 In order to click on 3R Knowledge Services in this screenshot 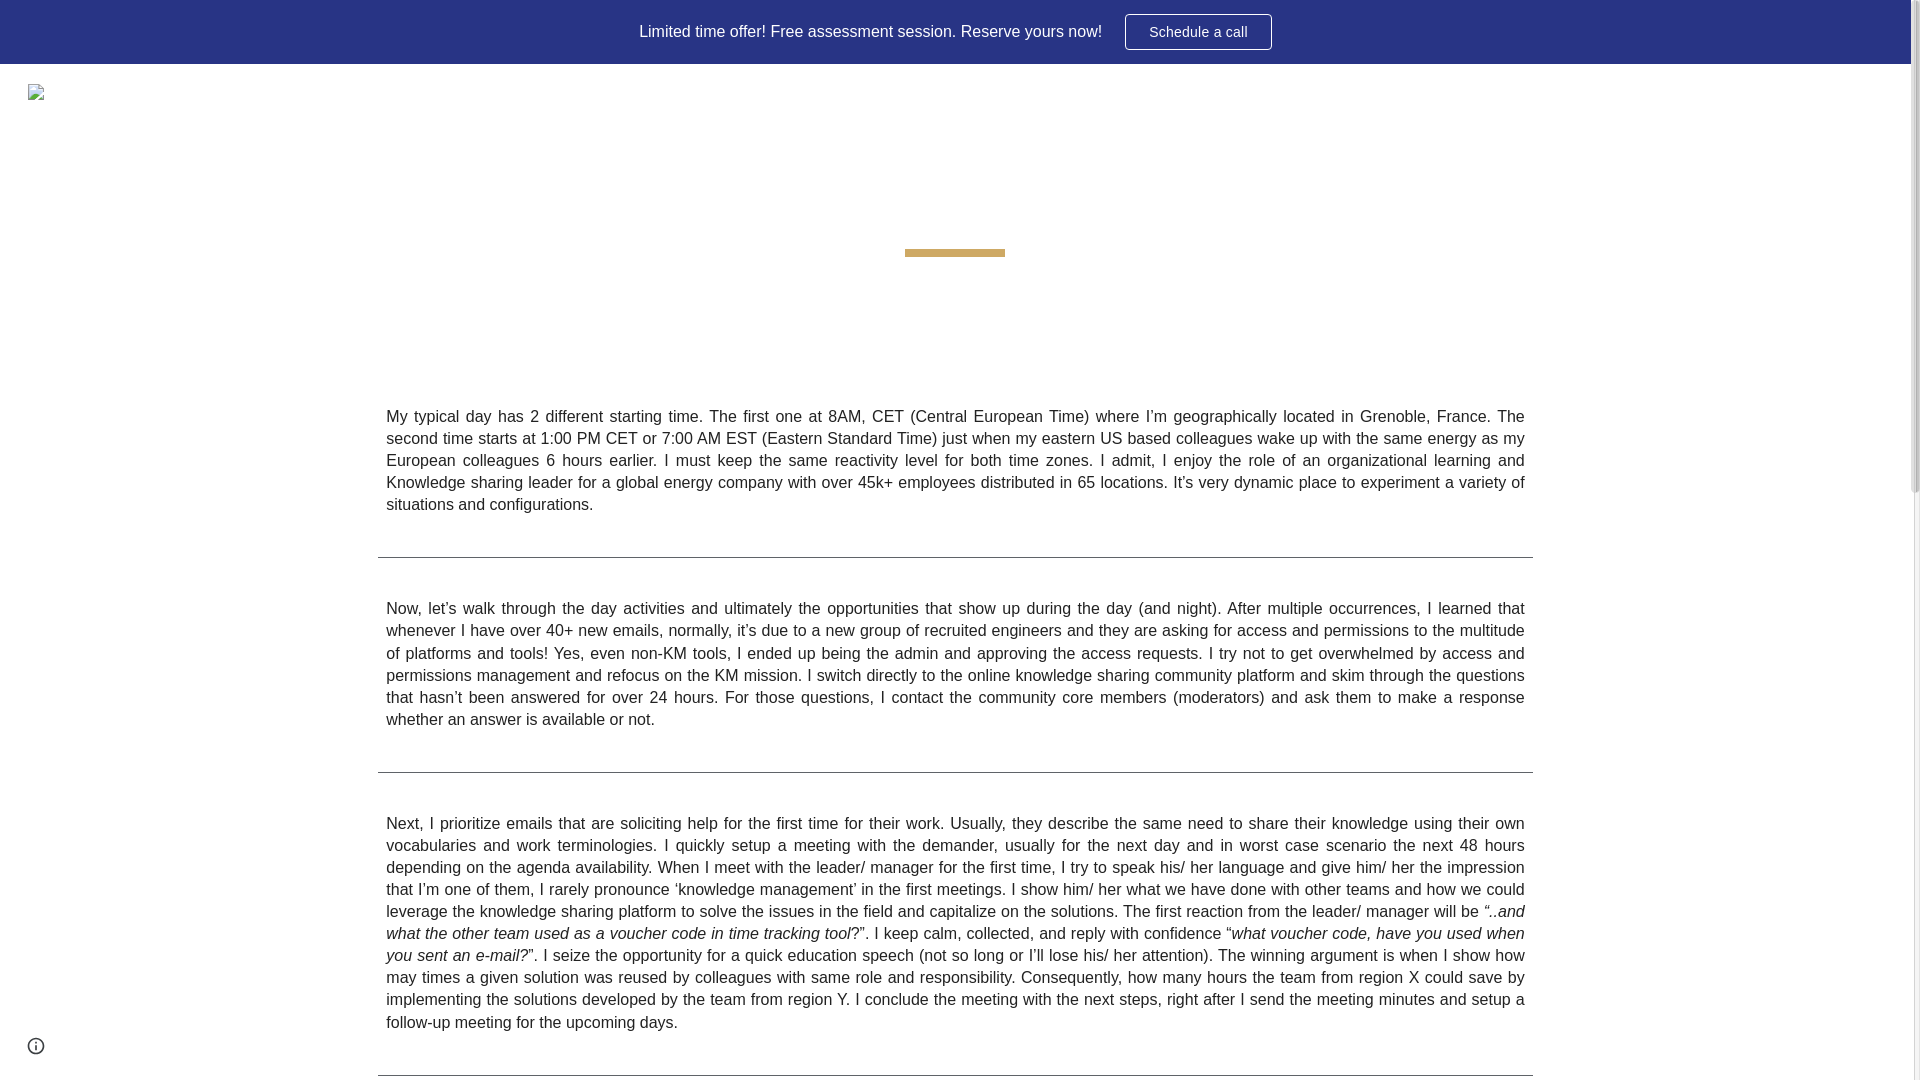, I will do `click(186, 88)`.